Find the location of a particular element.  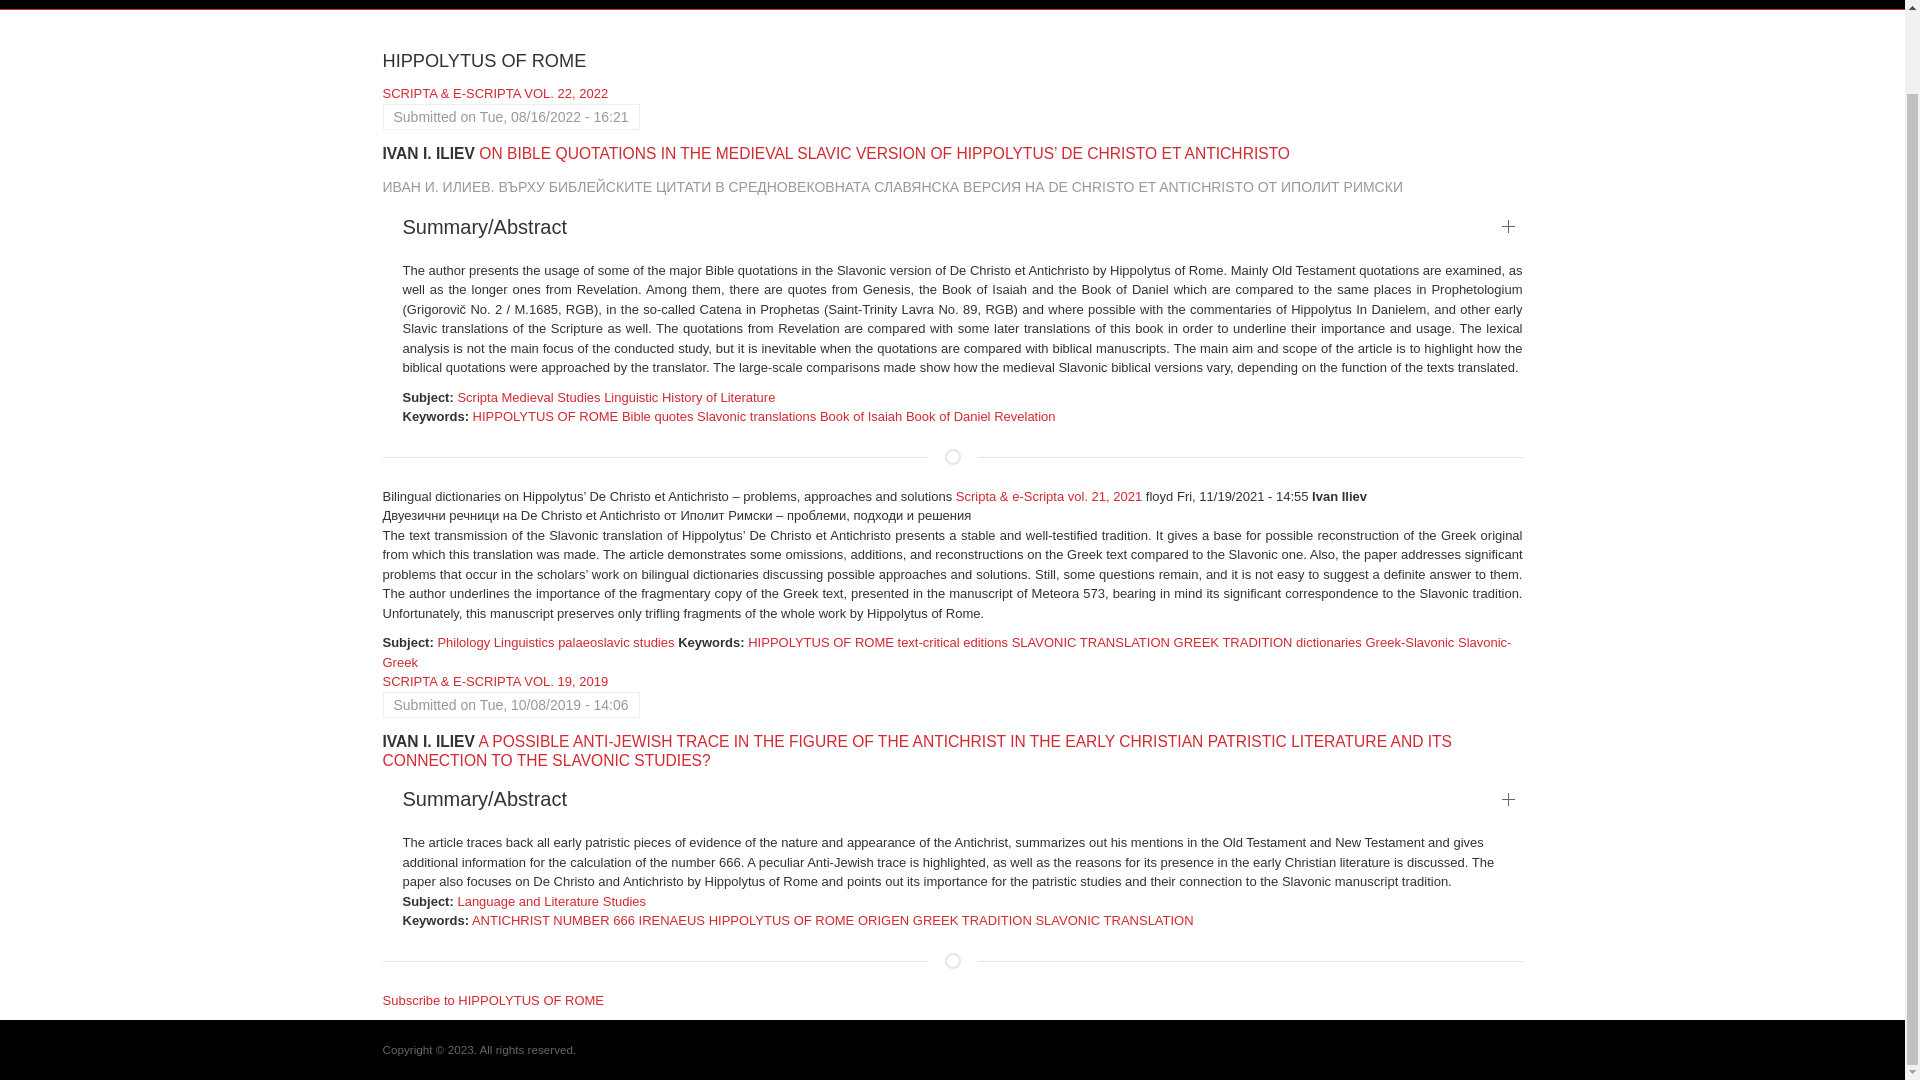

GUIDELINES FOR AUTHORS is located at coordinates (836, 4).